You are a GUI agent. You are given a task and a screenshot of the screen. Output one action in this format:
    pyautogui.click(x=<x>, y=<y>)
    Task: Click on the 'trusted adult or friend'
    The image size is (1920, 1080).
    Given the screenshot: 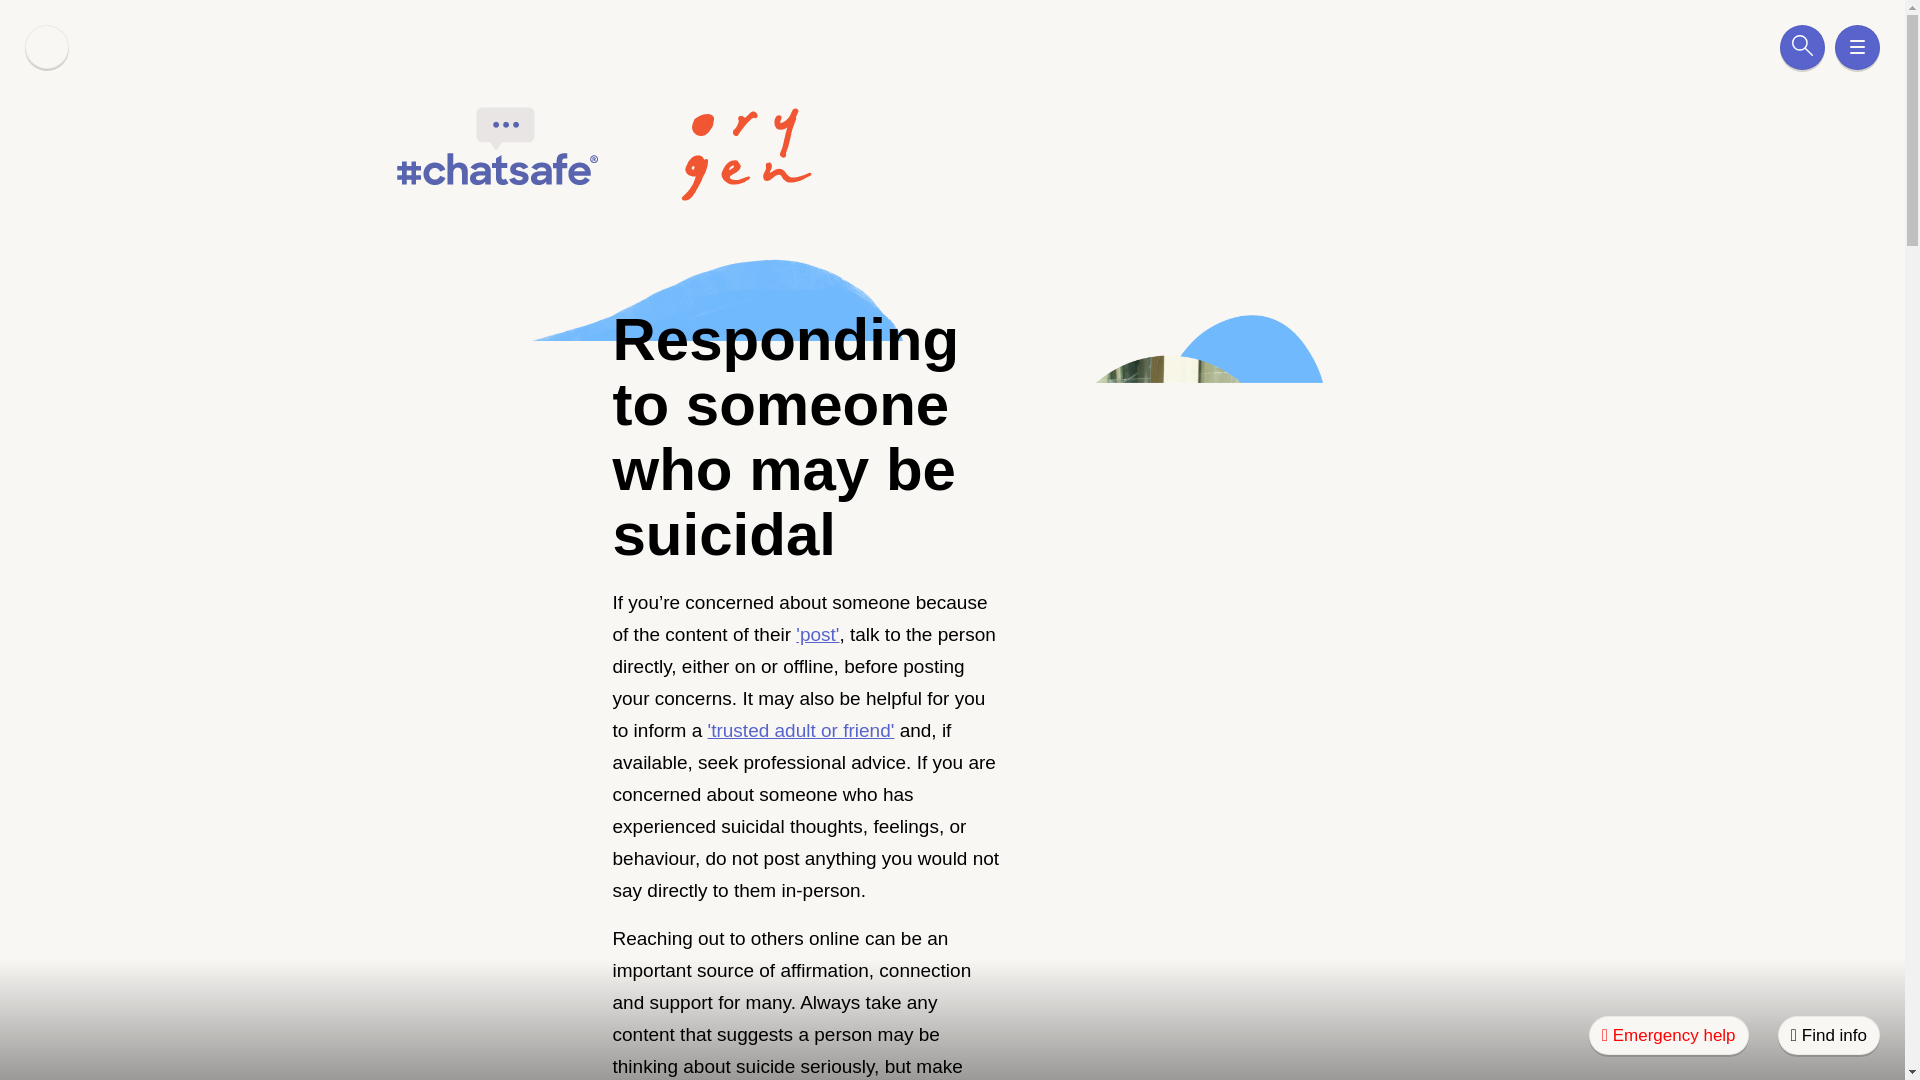 What is the action you would take?
    pyautogui.click(x=801, y=730)
    